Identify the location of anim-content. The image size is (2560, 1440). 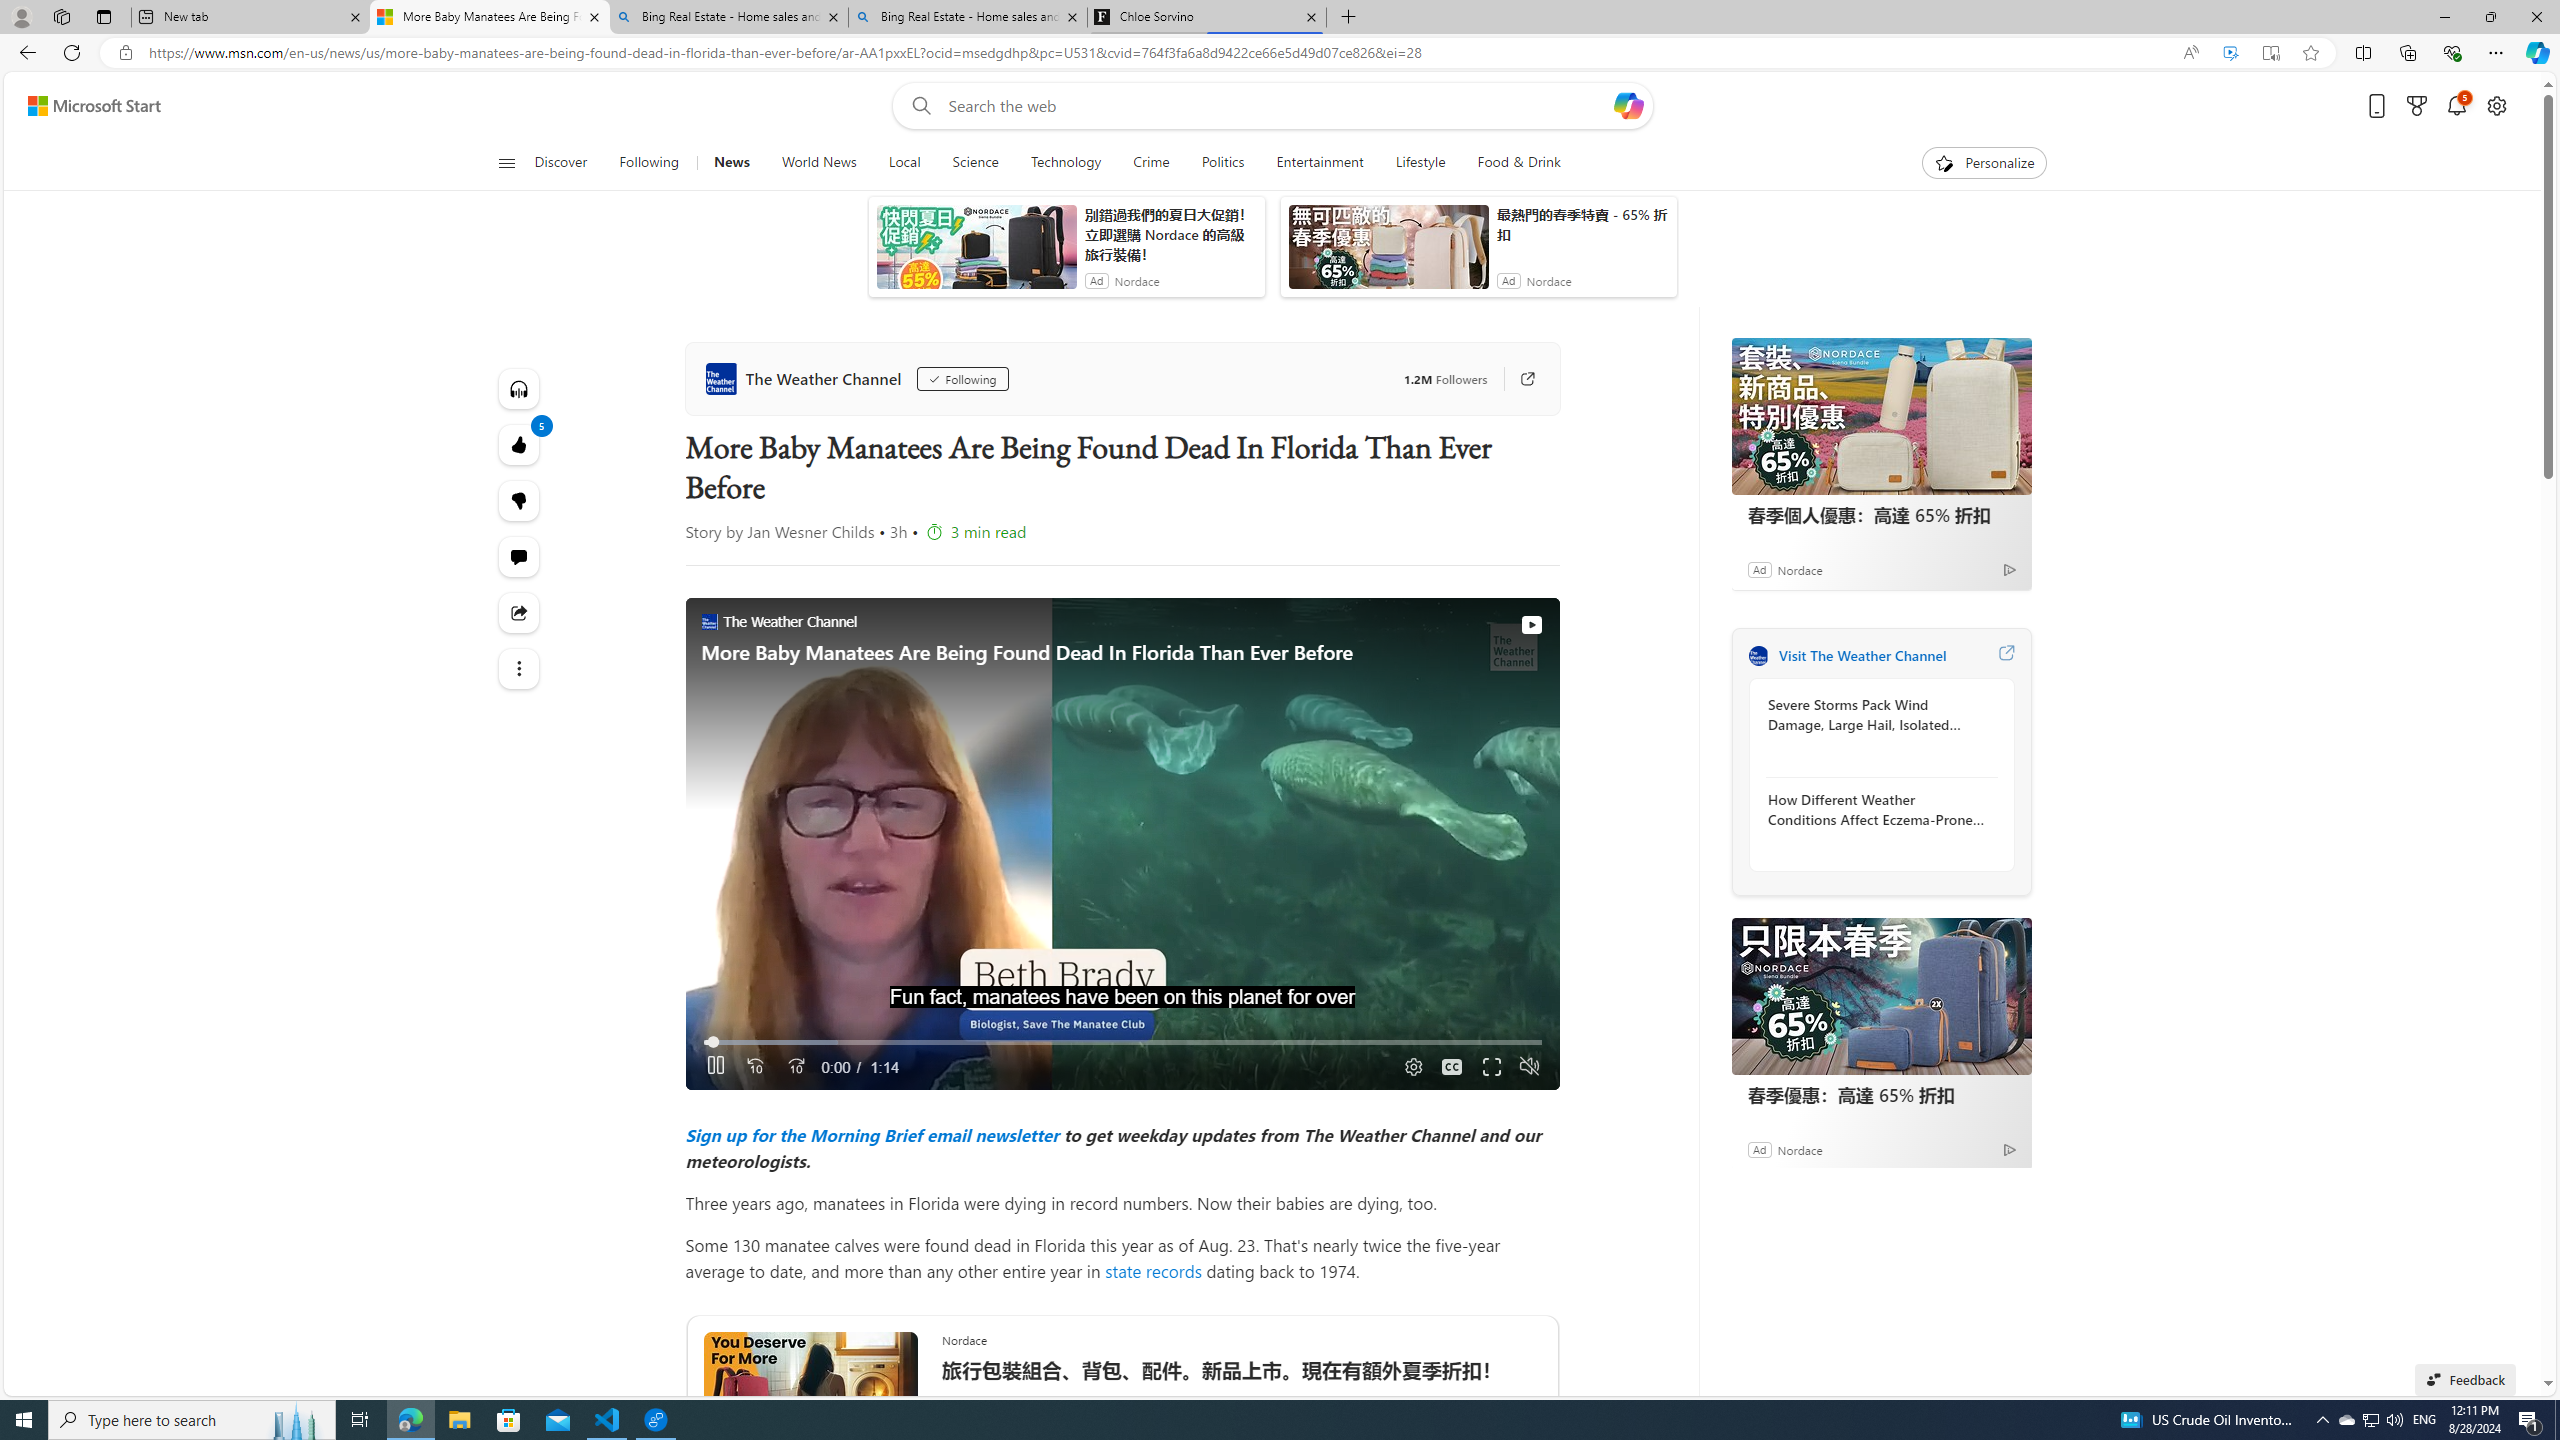
(1388, 254).